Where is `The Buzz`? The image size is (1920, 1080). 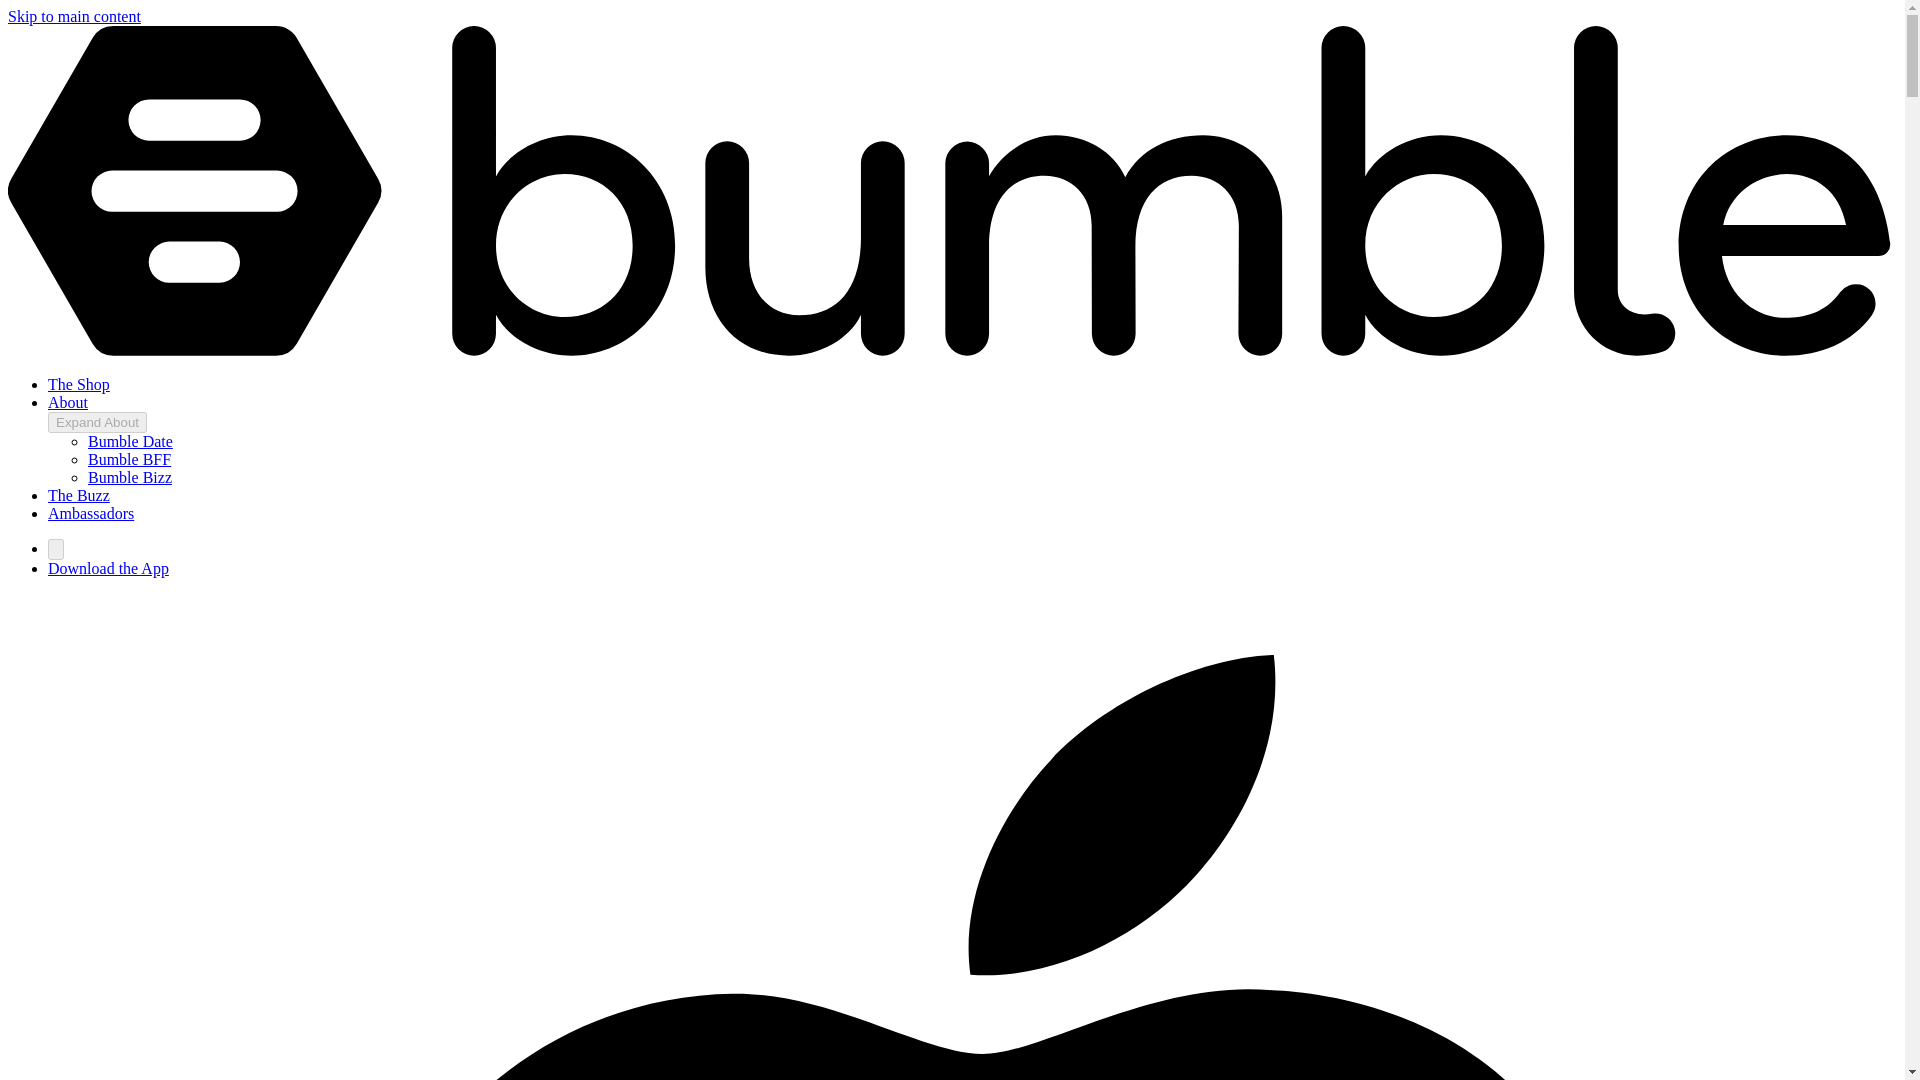 The Buzz is located at coordinates (78, 496).